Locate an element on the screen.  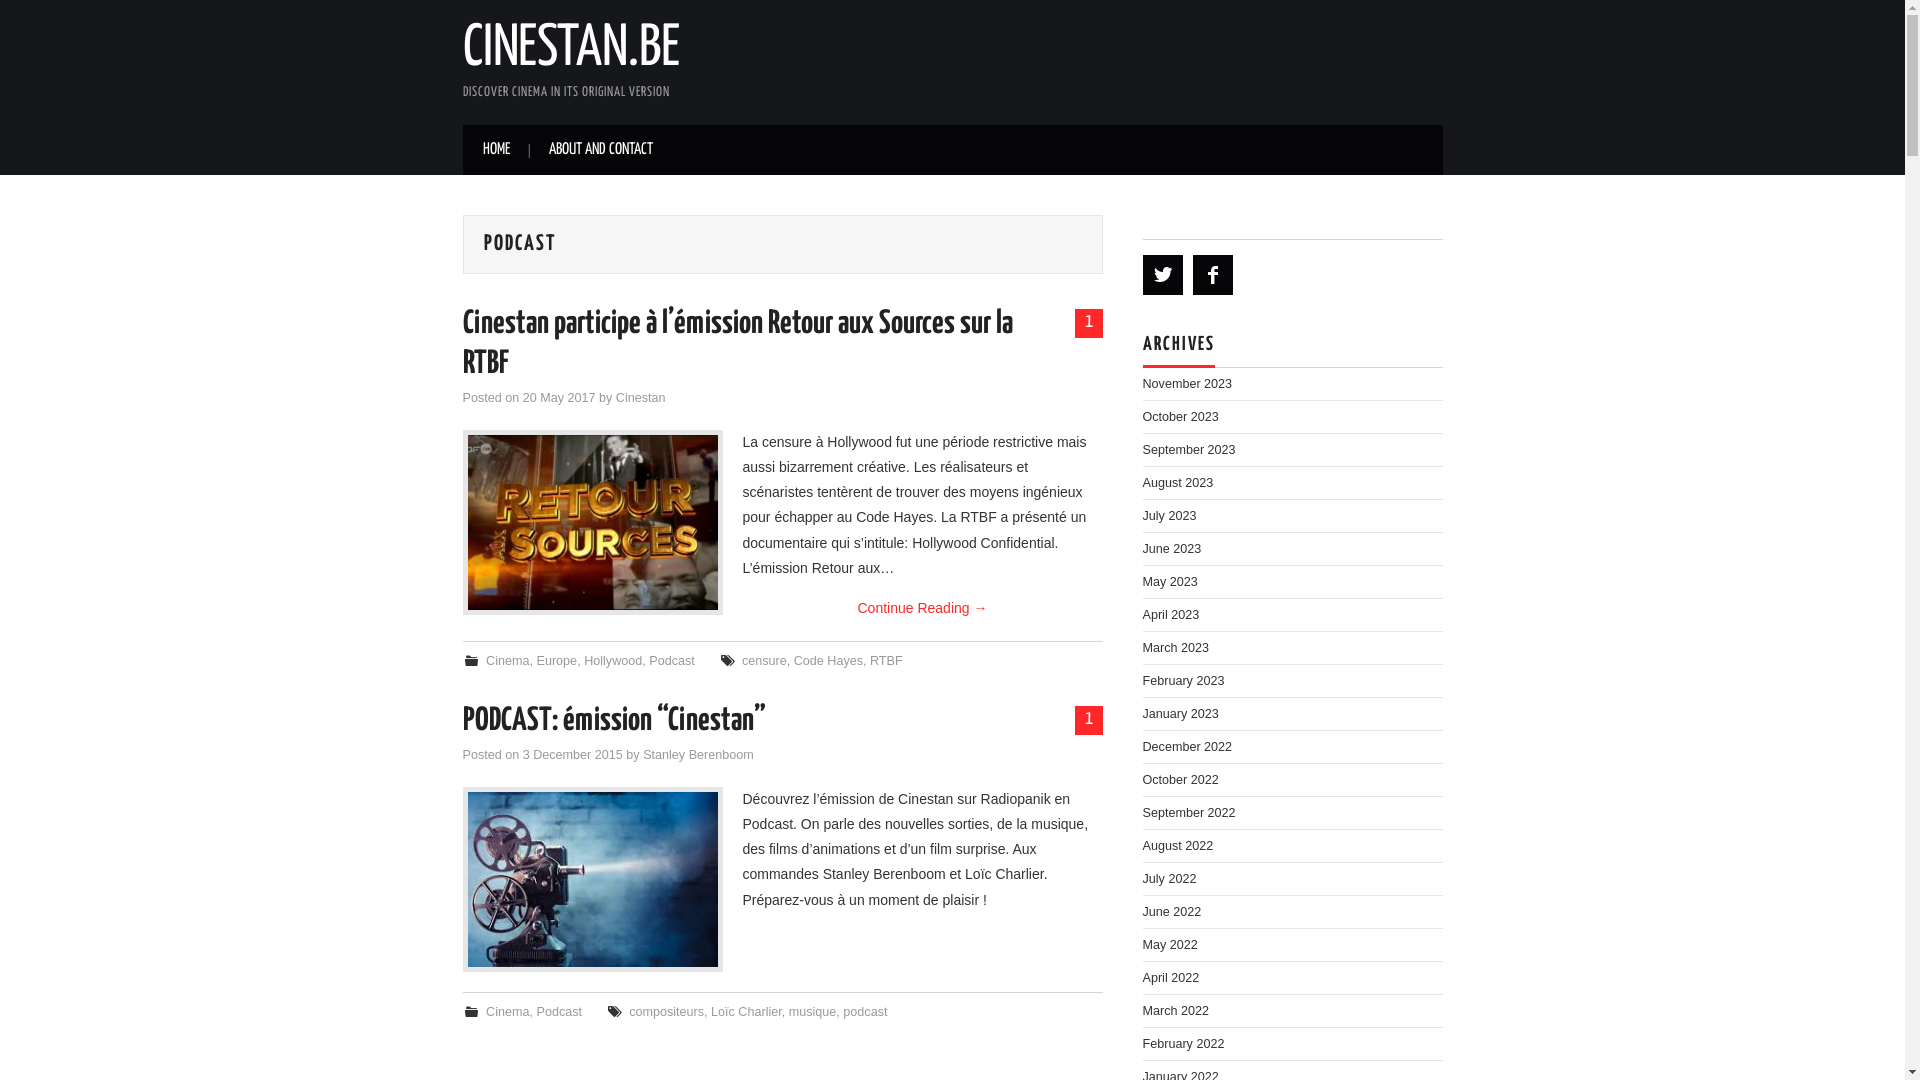
February 2022 is located at coordinates (1183, 1044).